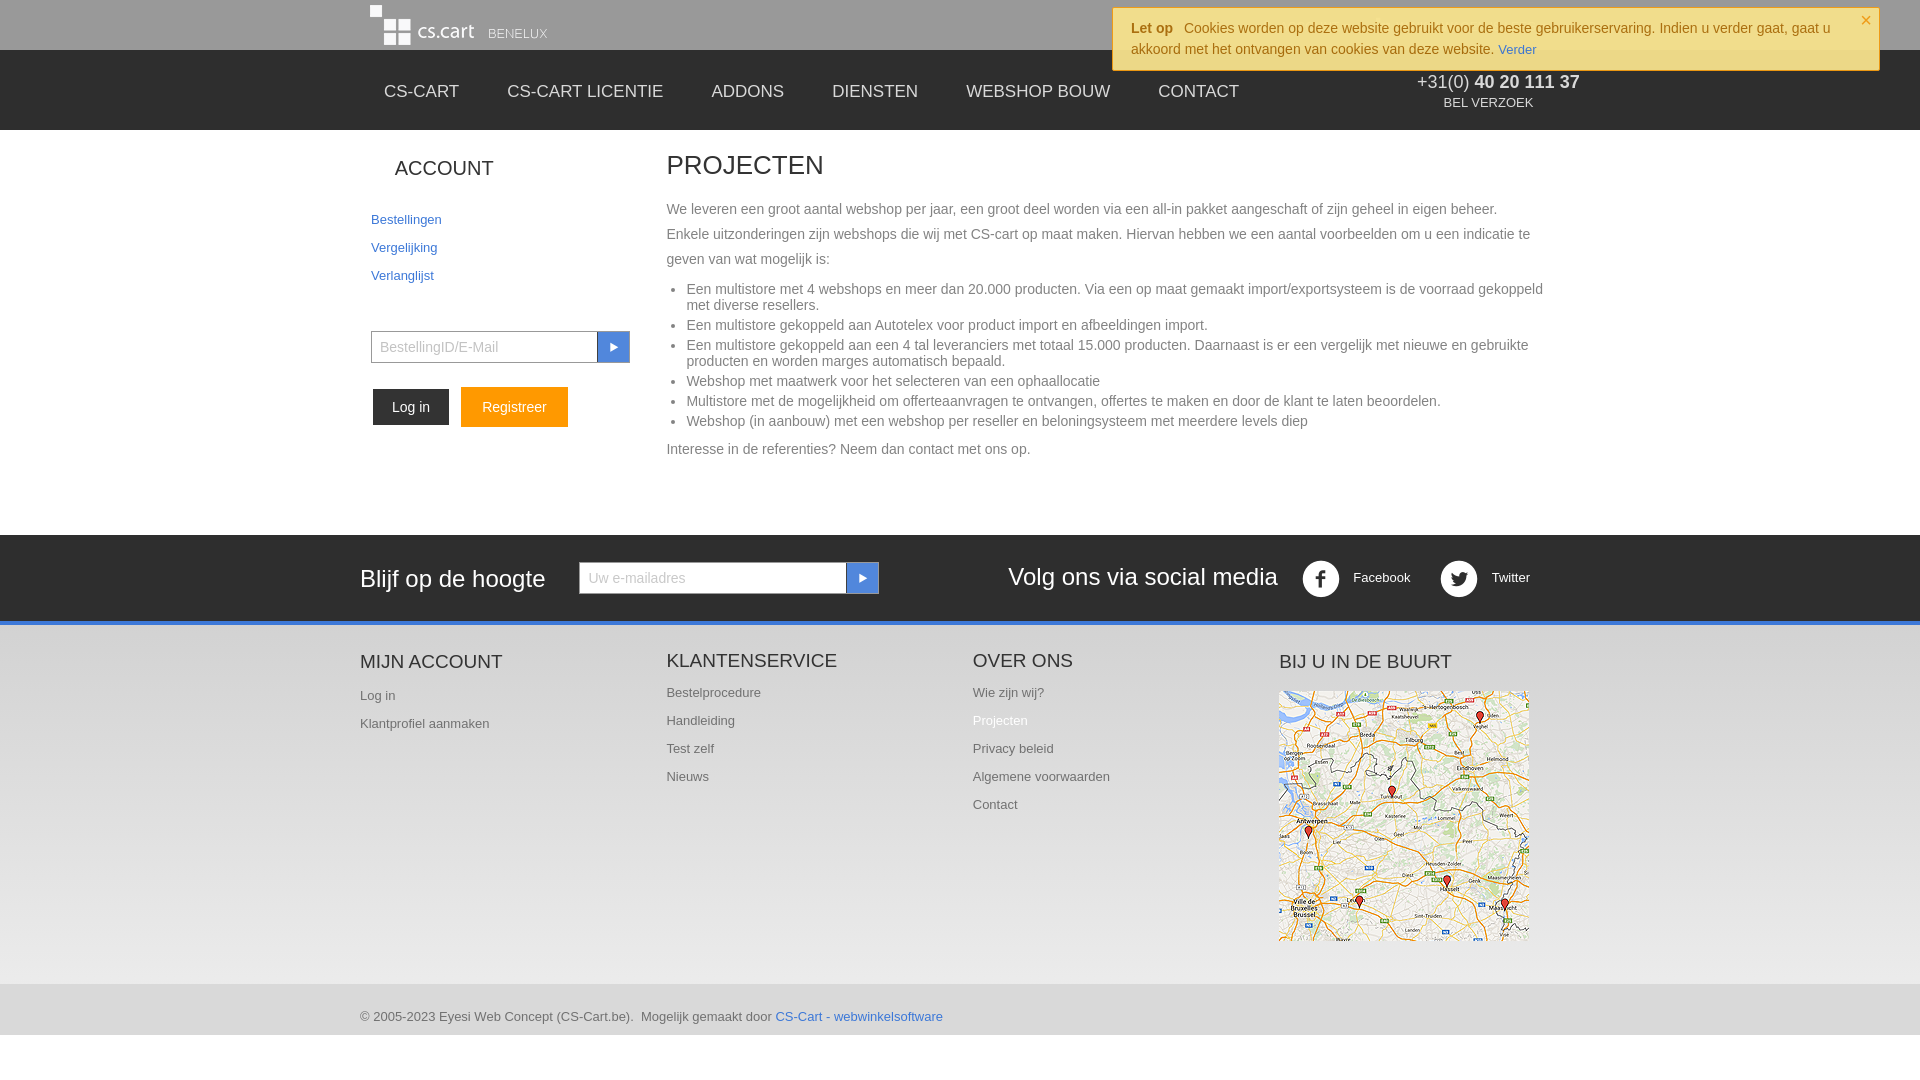 This screenshot has height=1080, width=1920. I want to click on CS-Cart - webwinkelsoftware, so click(859, 1016).